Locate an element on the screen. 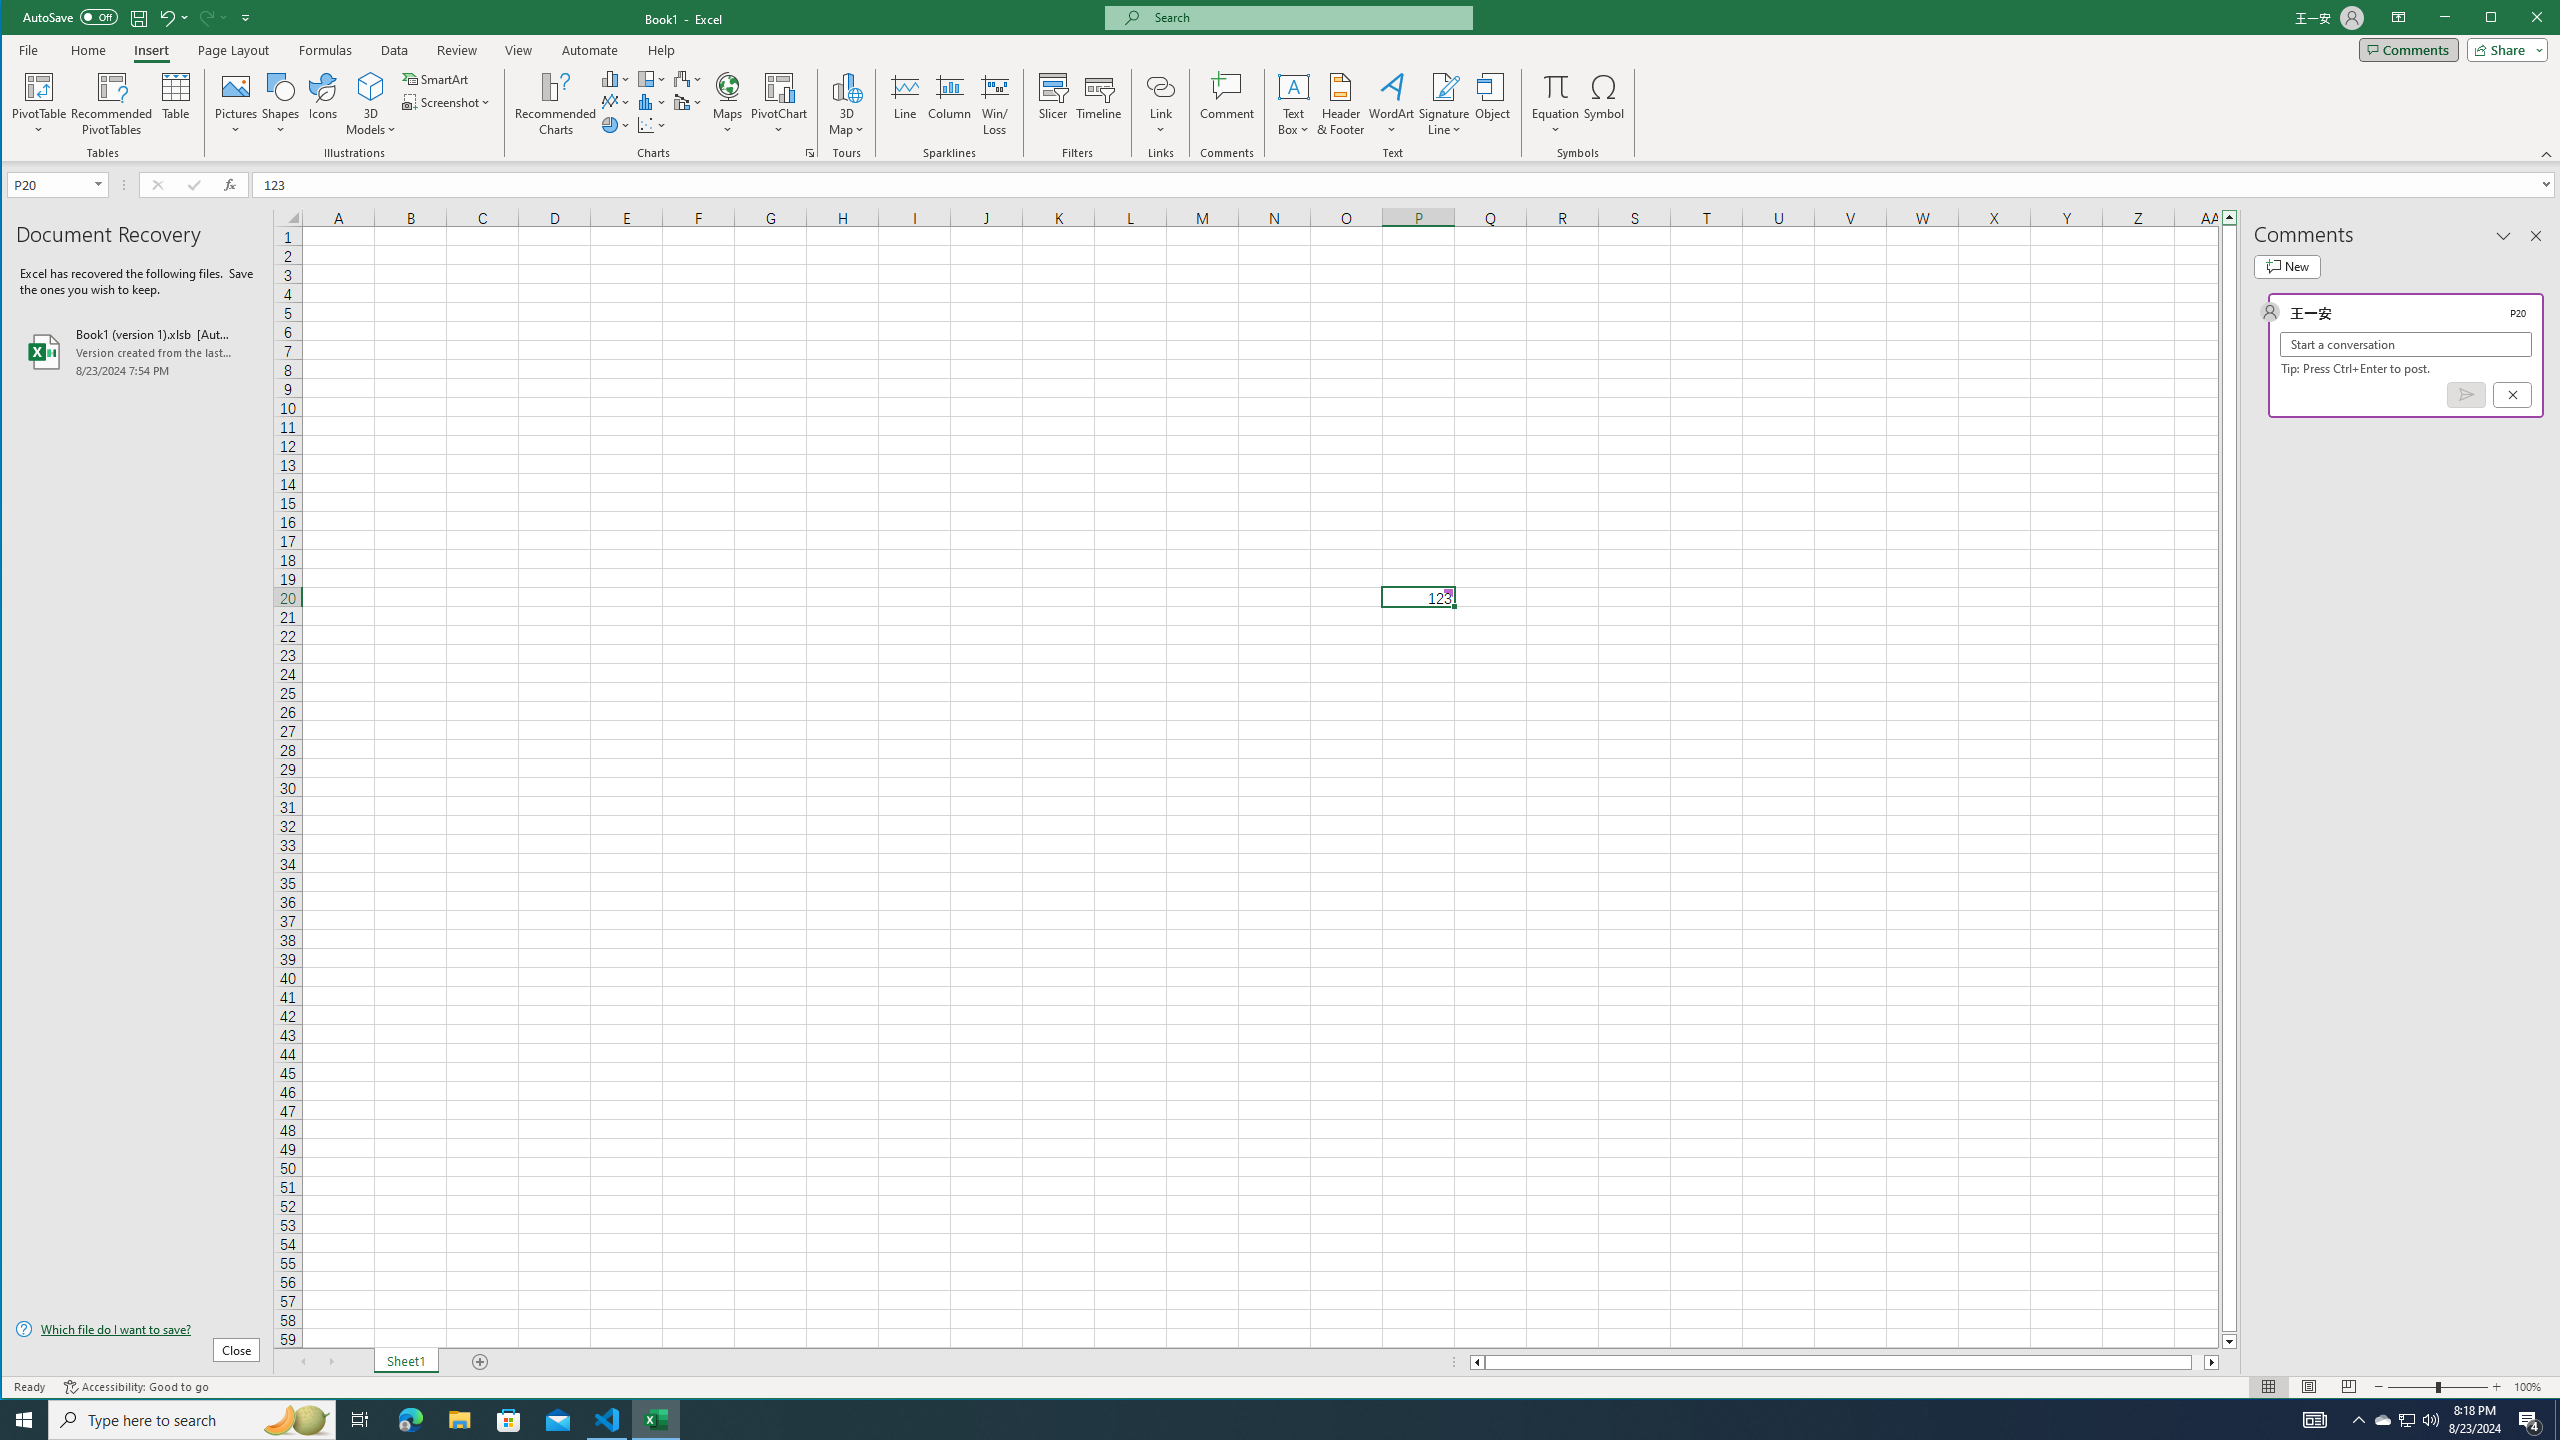 The width and height of the screenshot is (2560, 1440). Insert Combo Chart is located at coordinates (688, 102).